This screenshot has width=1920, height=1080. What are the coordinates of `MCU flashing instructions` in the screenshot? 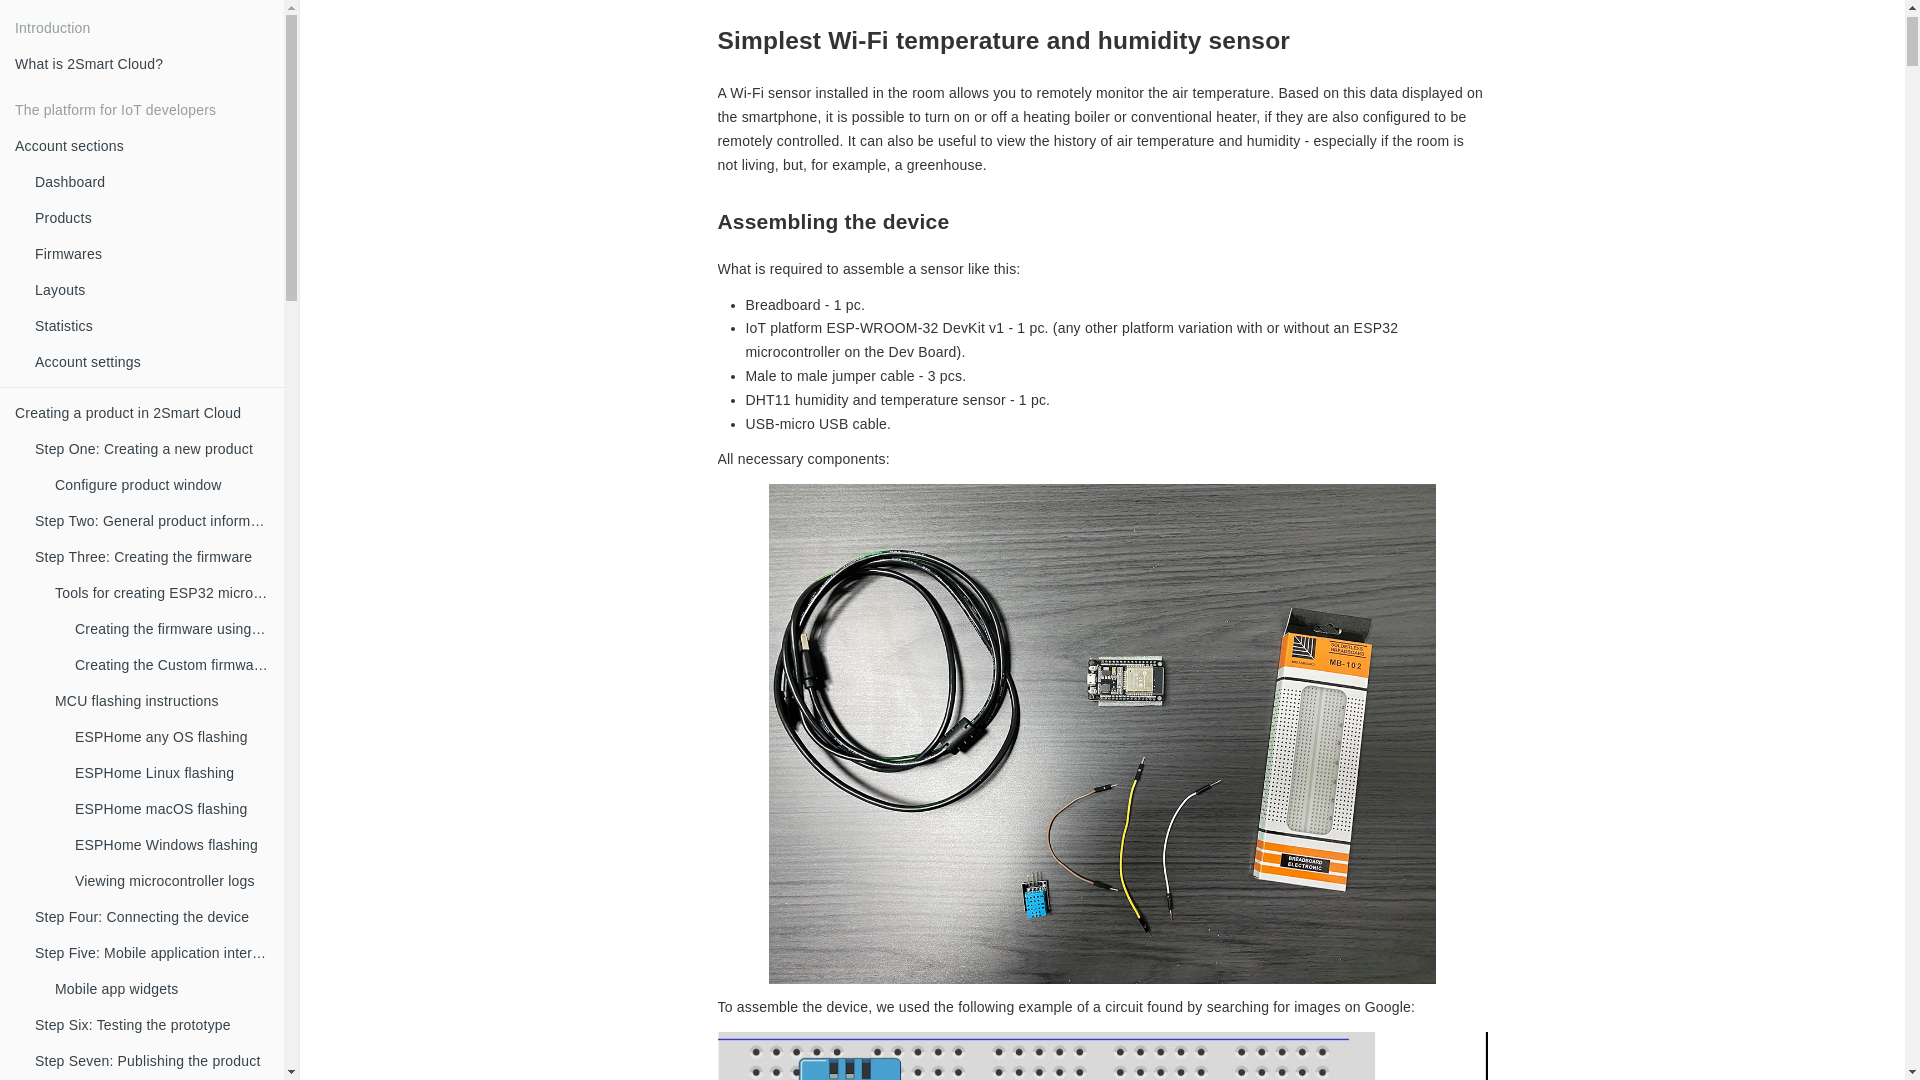 It's located at (162, 701).